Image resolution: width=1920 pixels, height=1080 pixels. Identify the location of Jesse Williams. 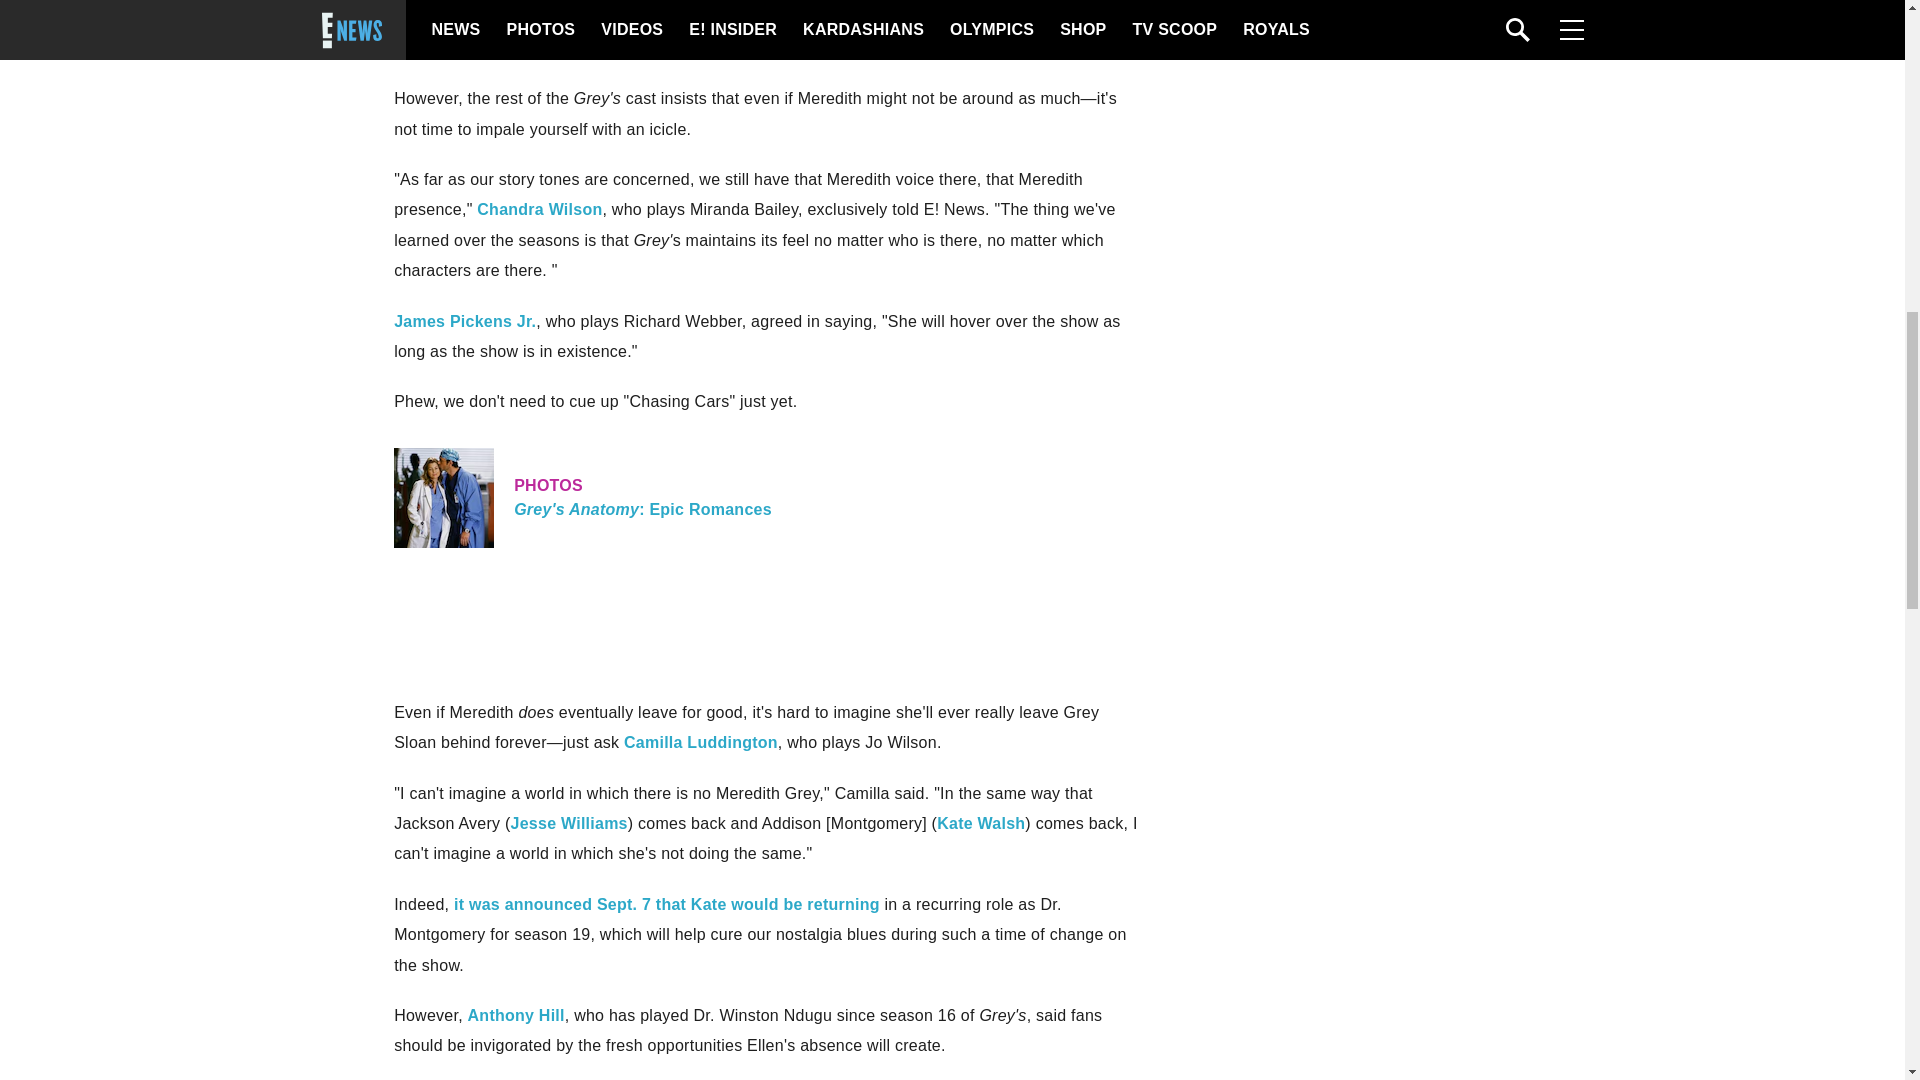
(568, 823).